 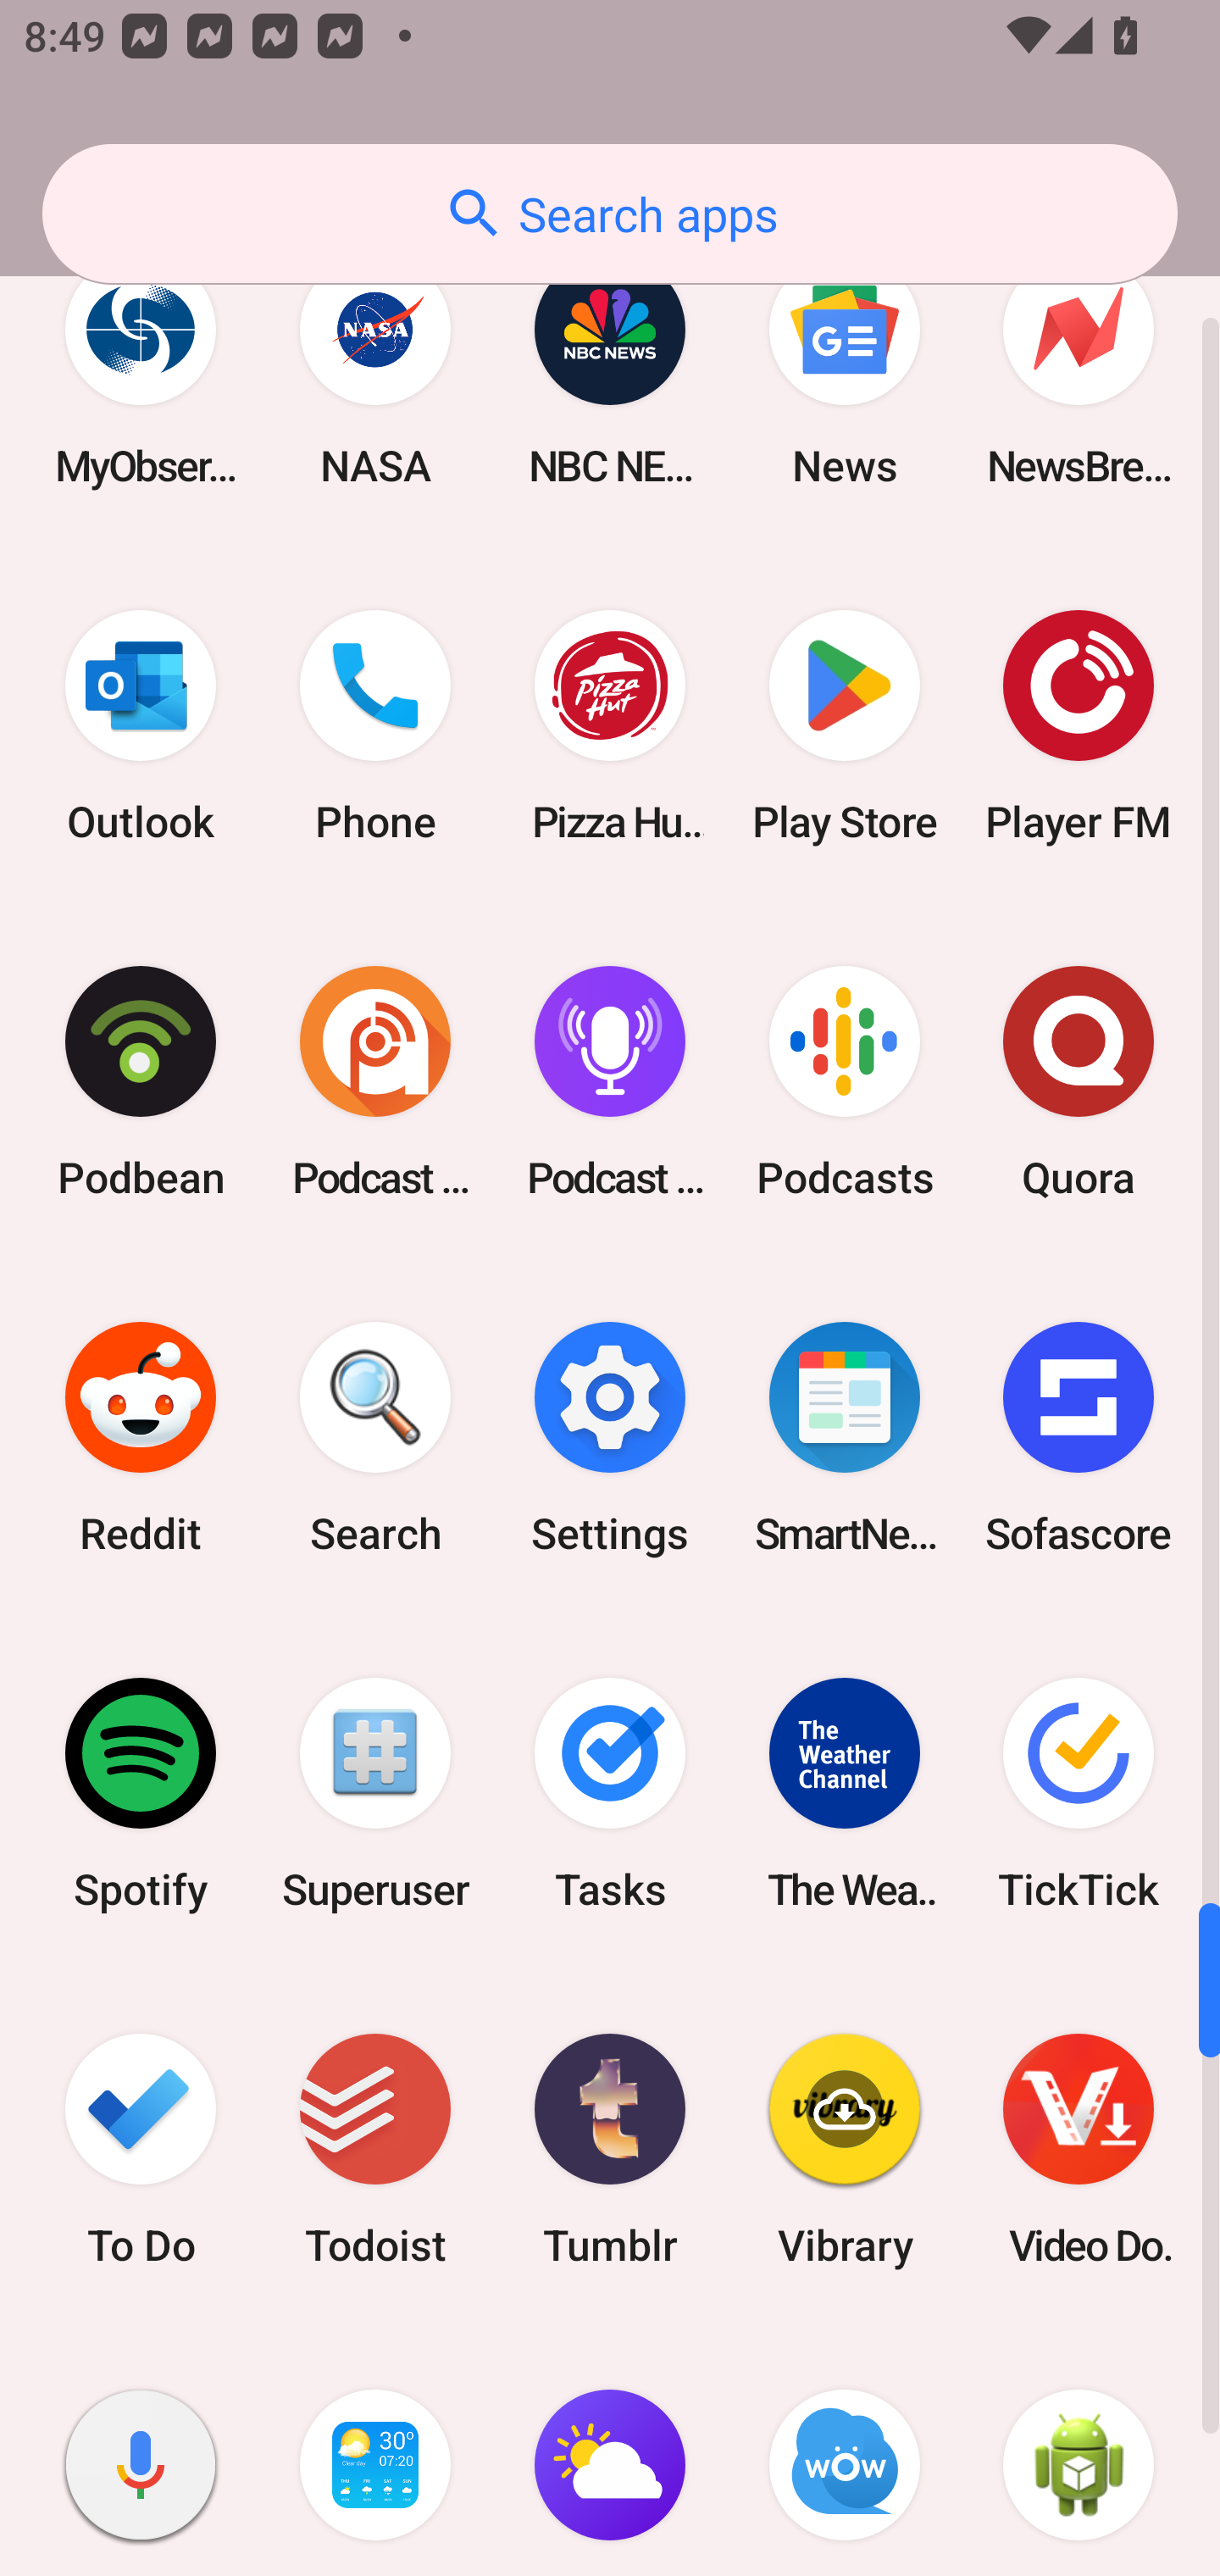 What do you see at coordinates (141, 2149) in the screenshot?
I see `To Do` at bounding box center [141, 2149].